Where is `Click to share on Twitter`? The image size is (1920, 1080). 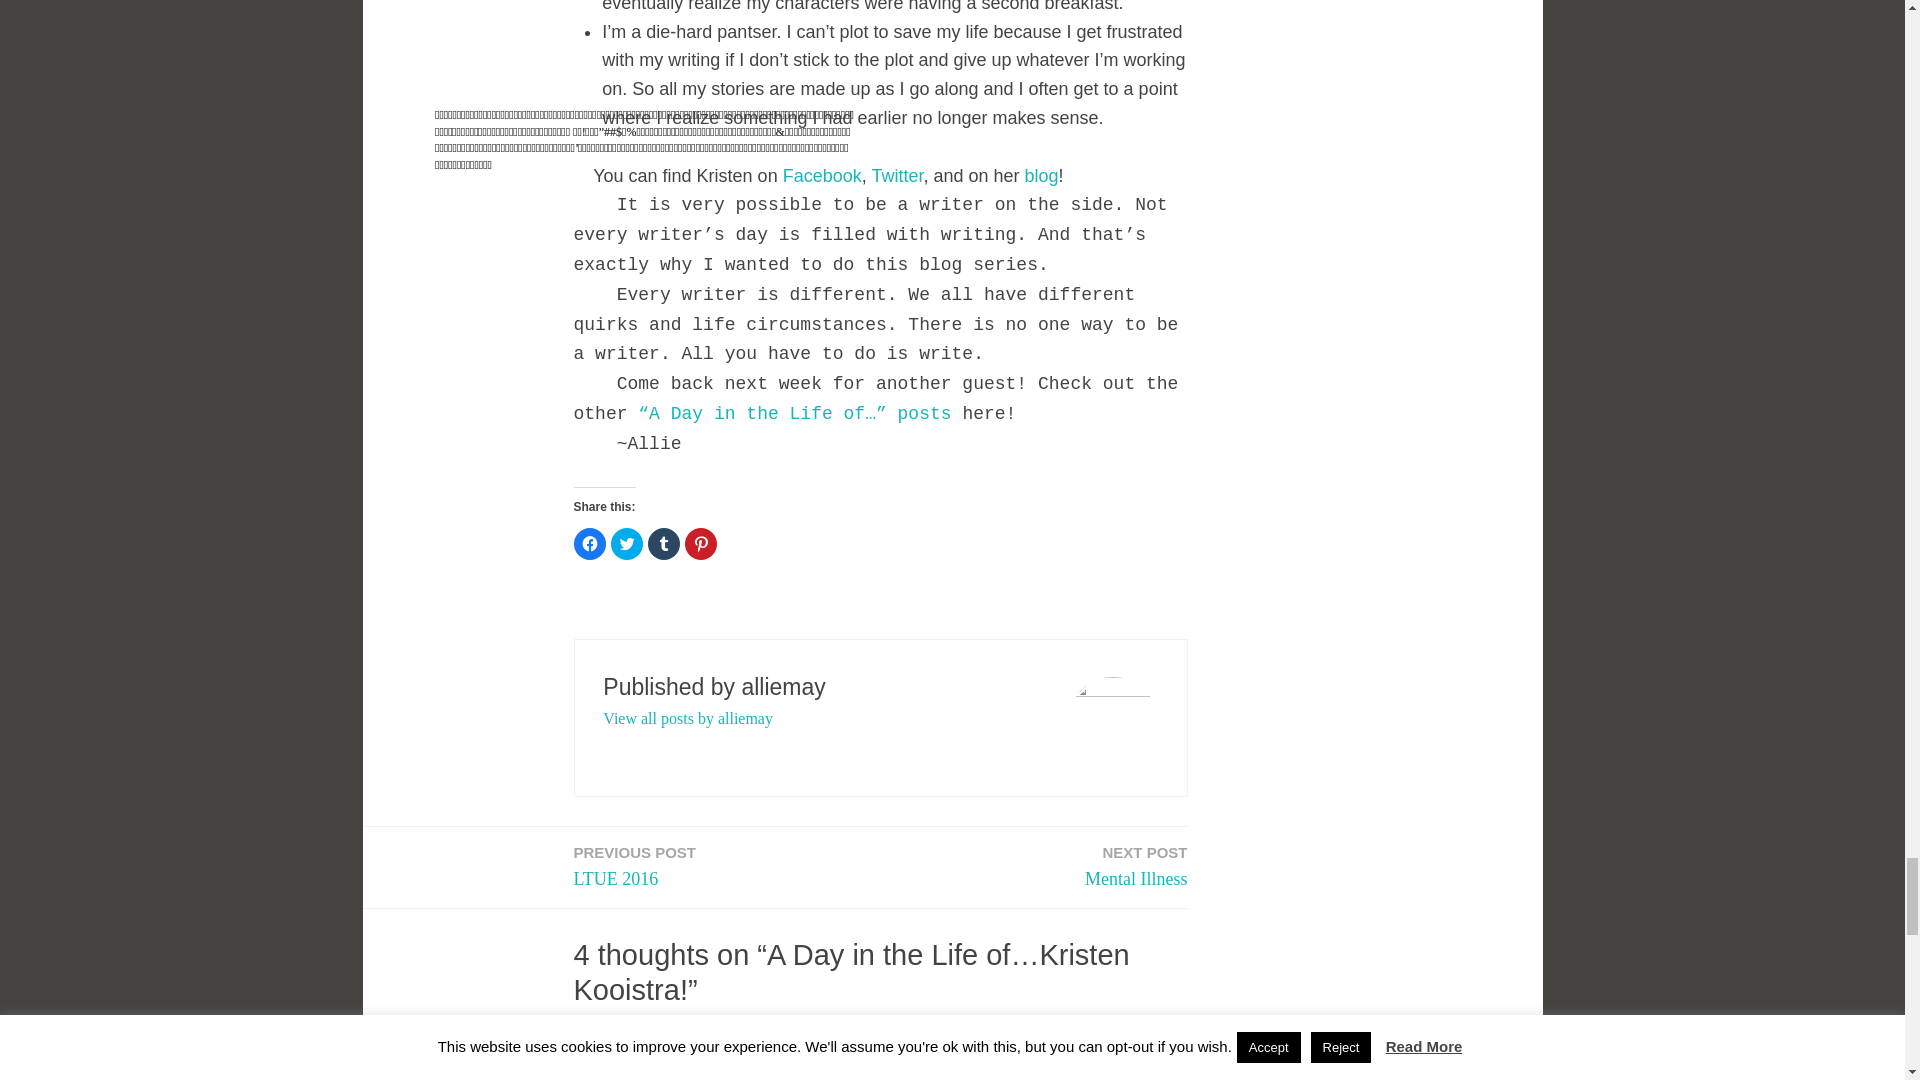 Click to share on Twitter is located at coordinates (822, 176).